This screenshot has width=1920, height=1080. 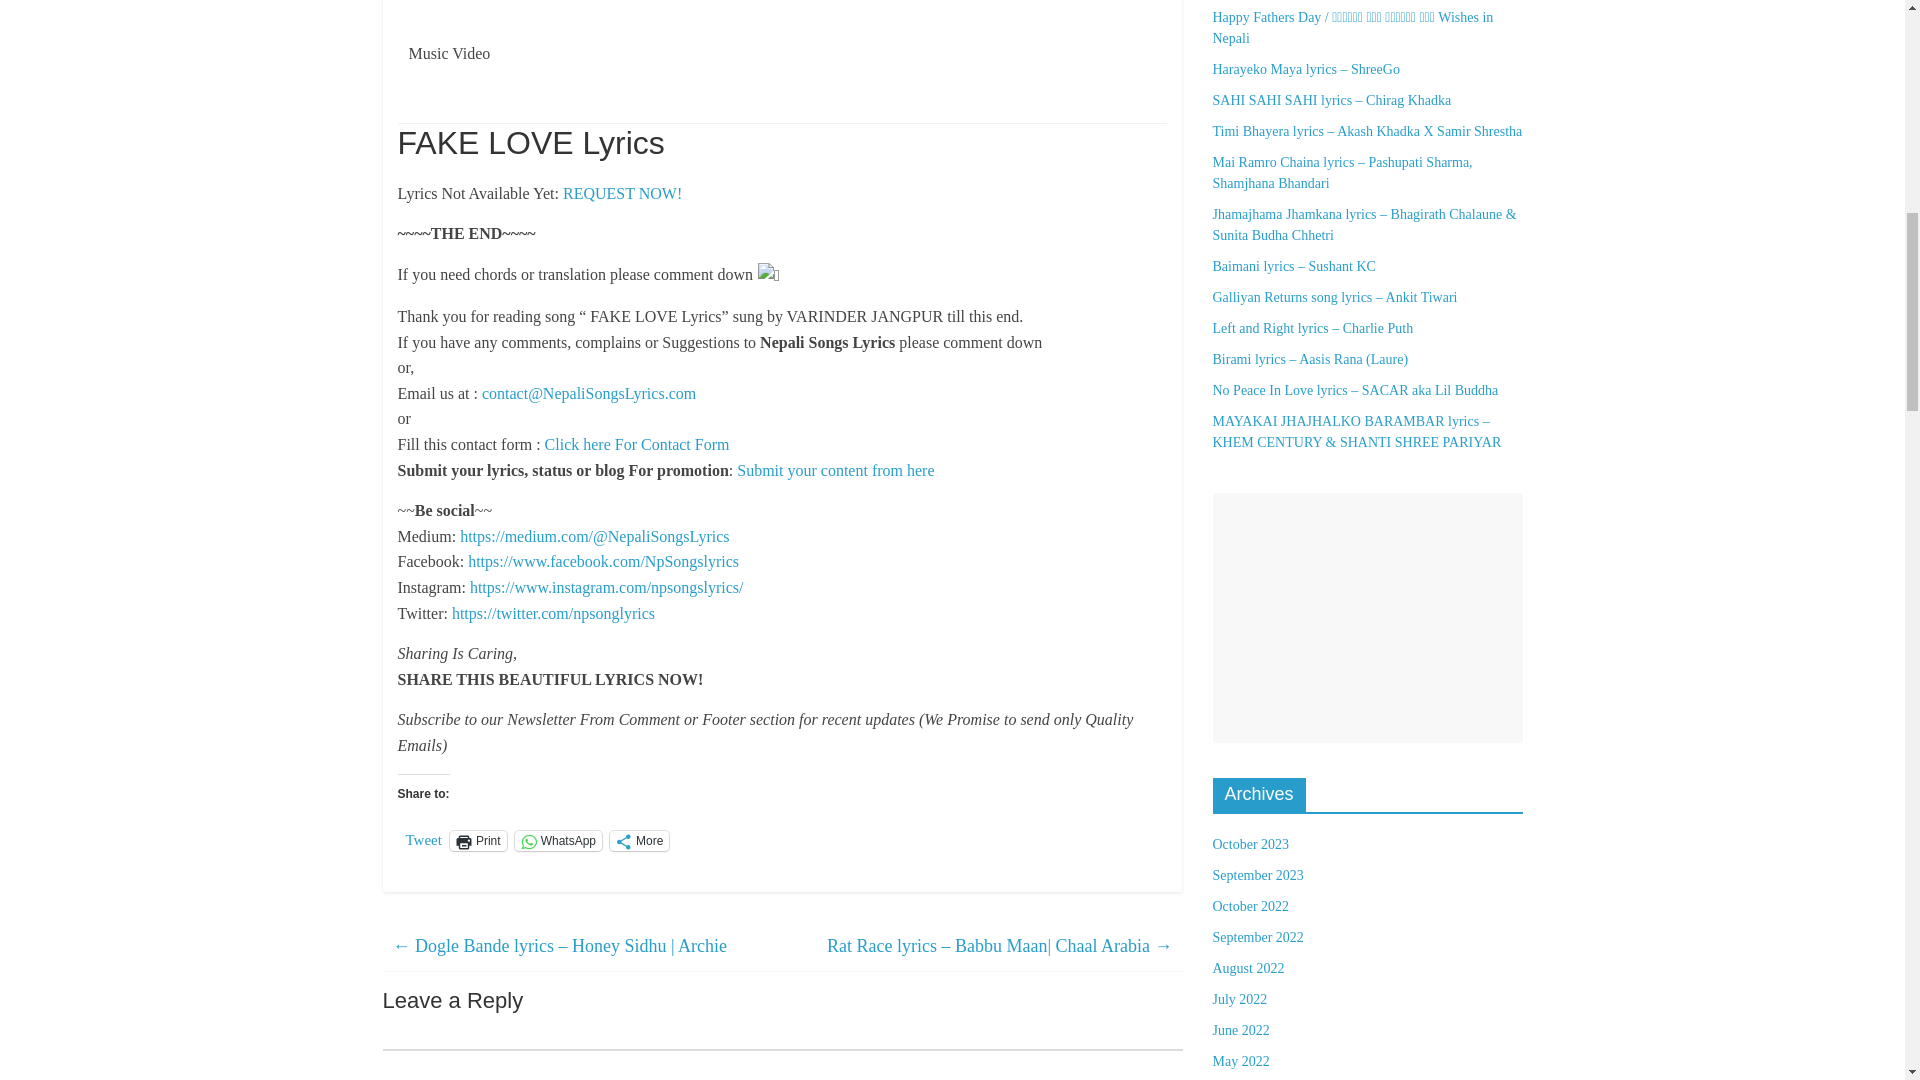 I want to click on REQUEST NOW!, so click(x=622, y=192).